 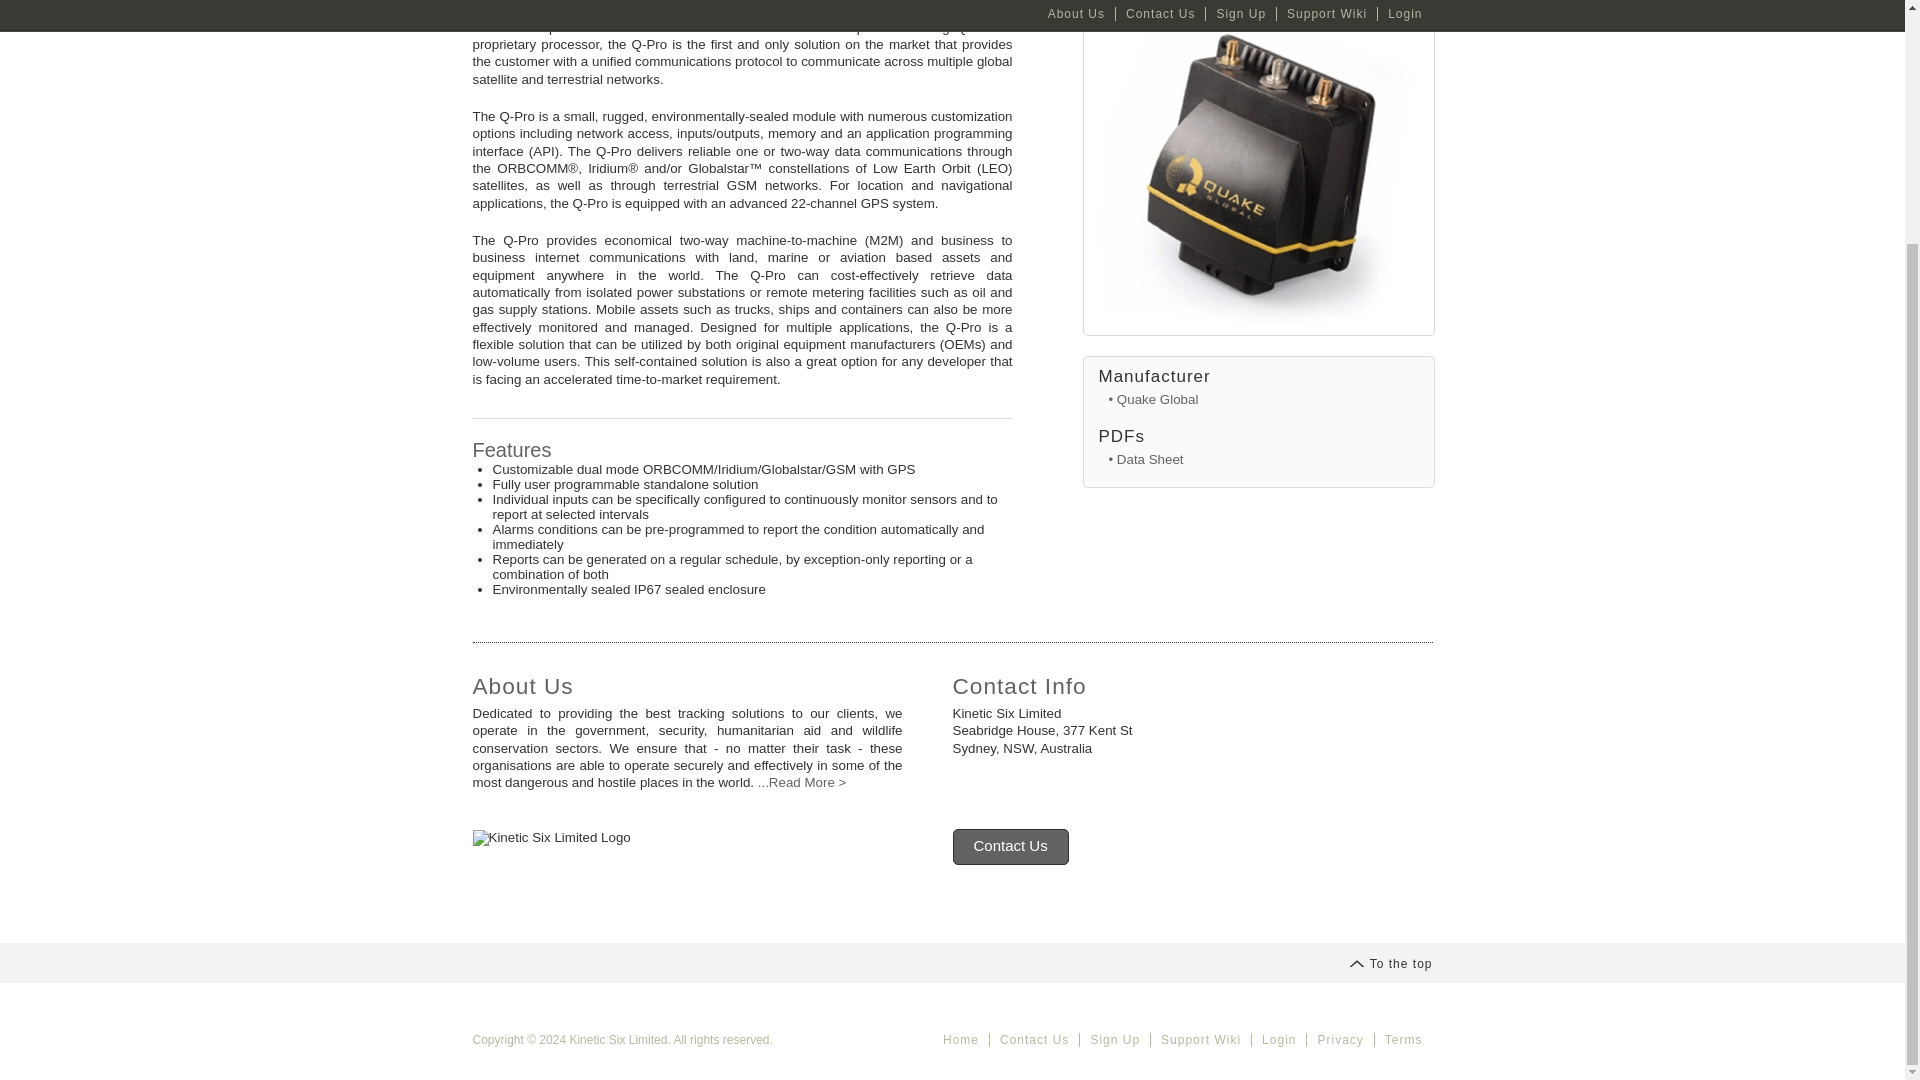 I want to click on Contact Us, so click(x=1034, y=1039).